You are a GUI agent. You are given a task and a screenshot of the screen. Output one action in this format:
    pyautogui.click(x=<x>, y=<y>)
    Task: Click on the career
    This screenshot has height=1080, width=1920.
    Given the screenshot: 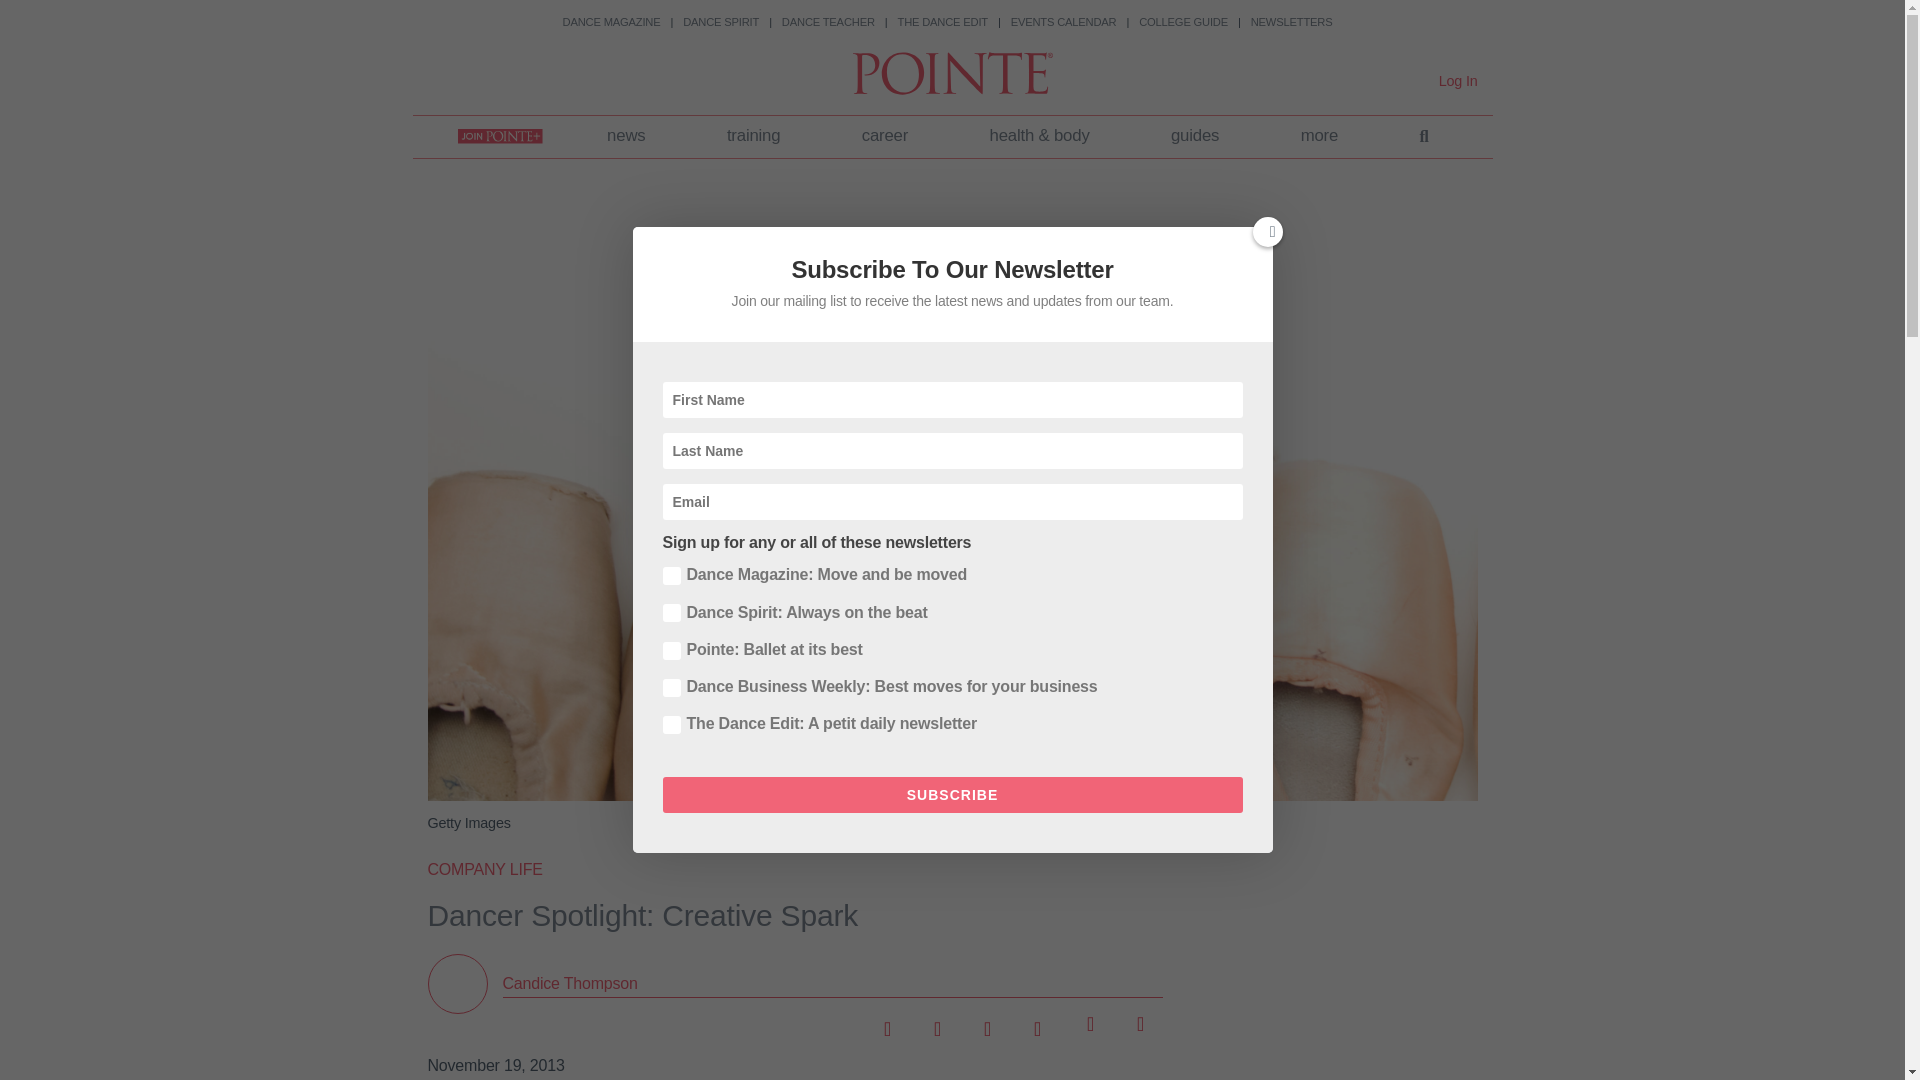 What is the action you would take?
    pyautogui.click(x=884, y=136)
    